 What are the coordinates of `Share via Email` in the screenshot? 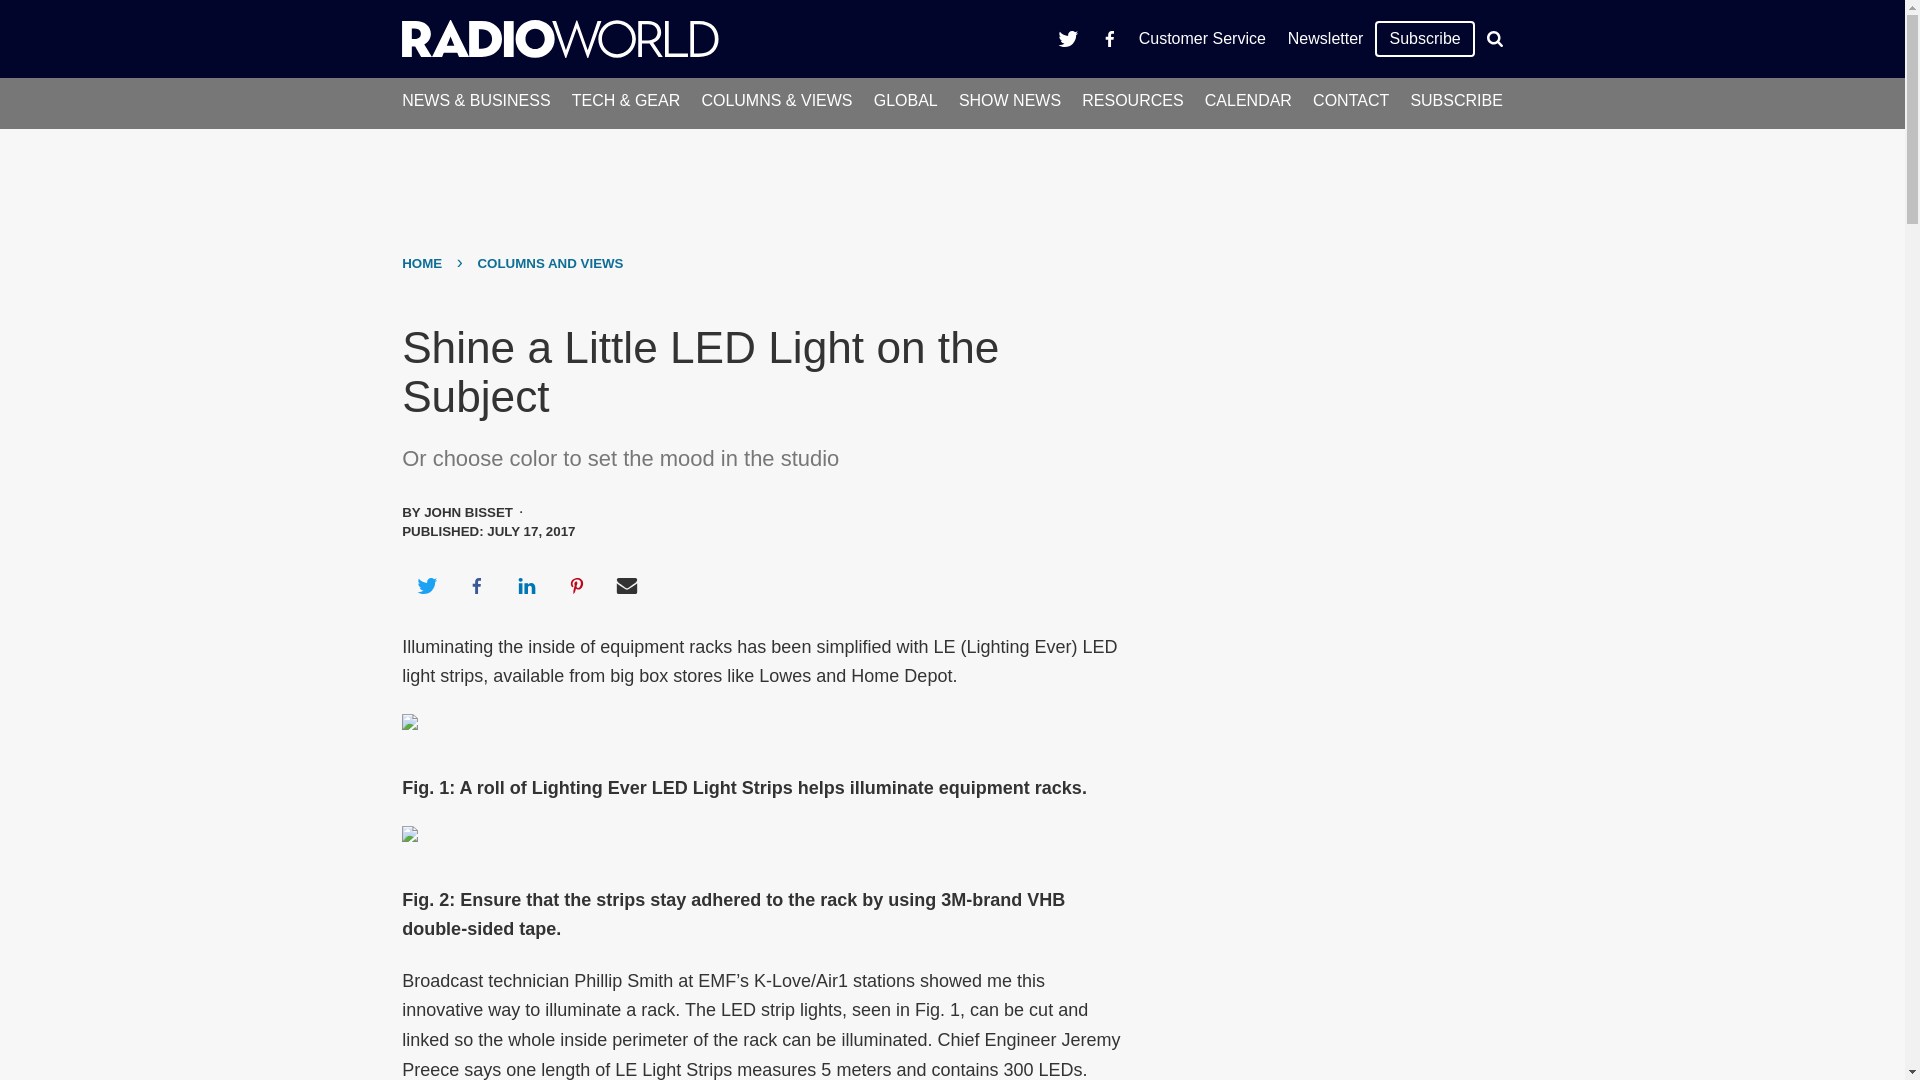 It's located at (627, 586).